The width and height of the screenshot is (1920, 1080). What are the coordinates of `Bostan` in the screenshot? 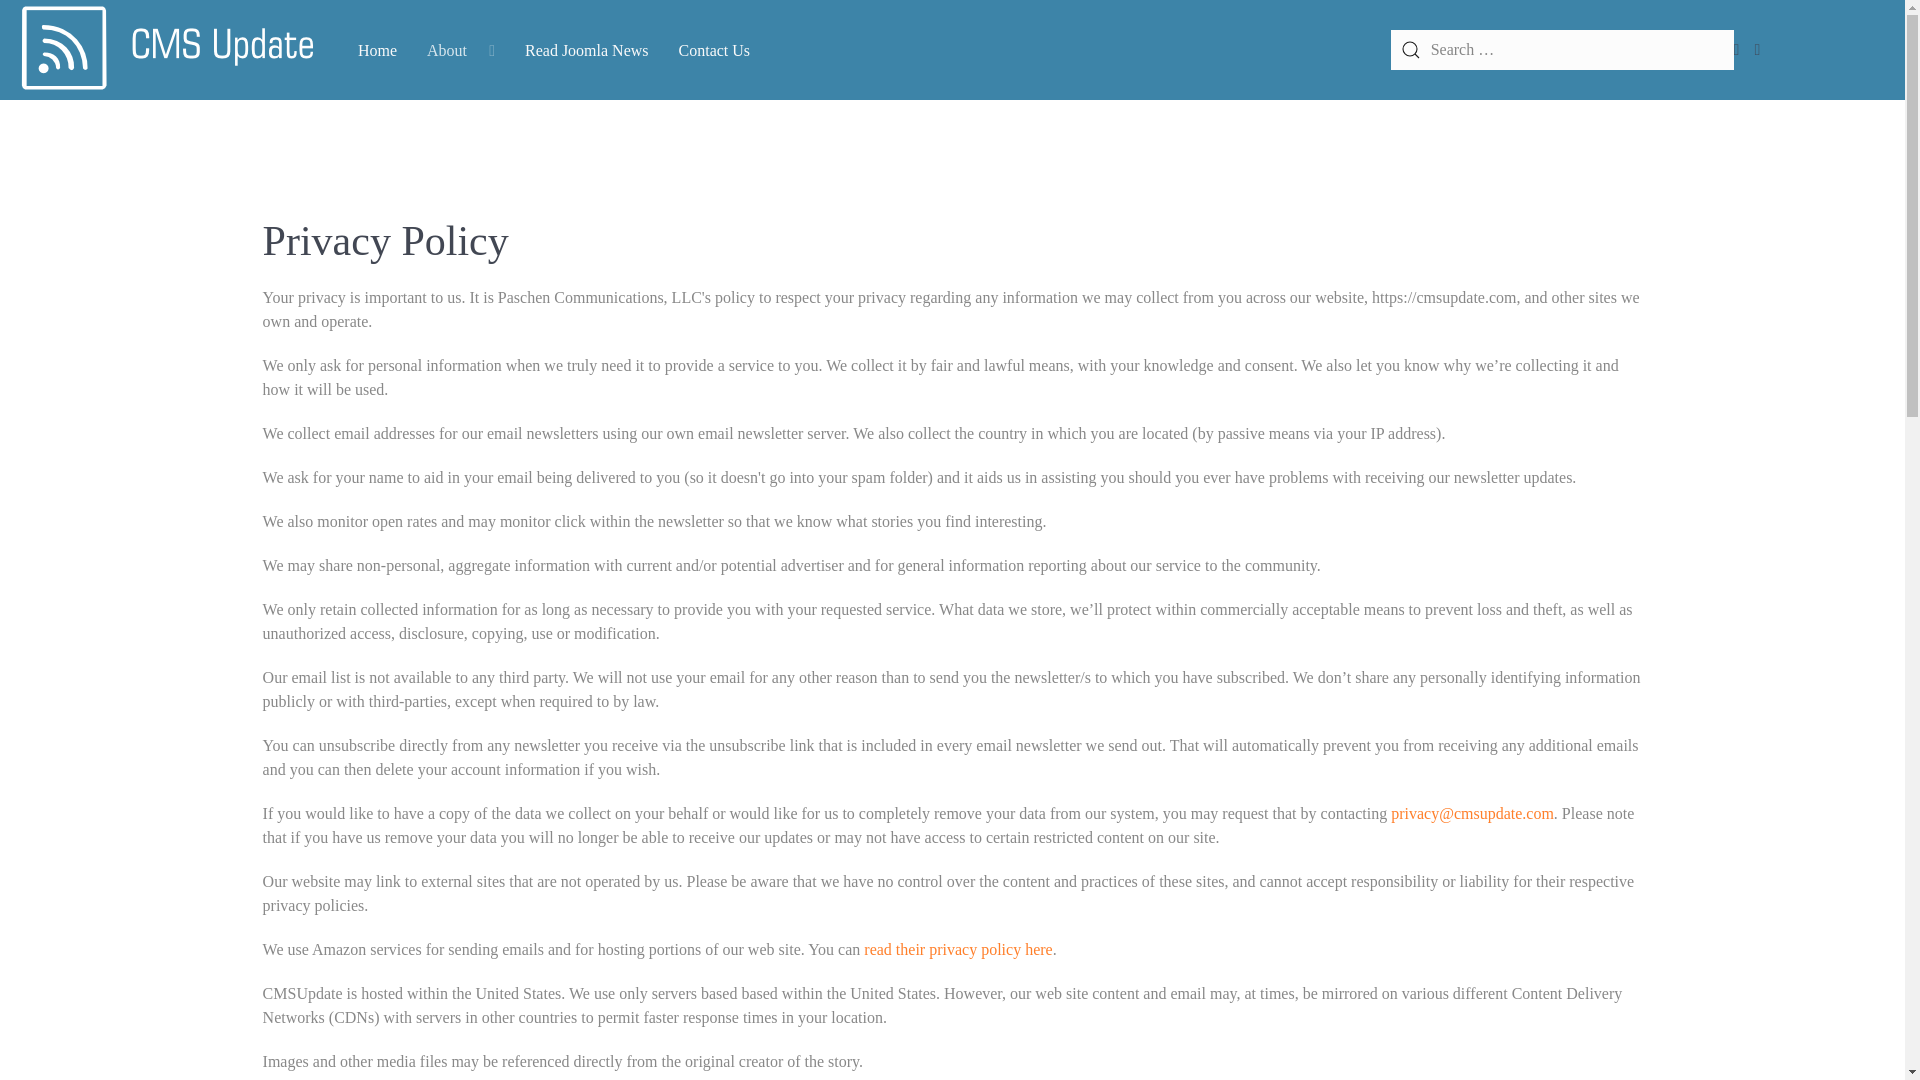 It's located at (166, 50).